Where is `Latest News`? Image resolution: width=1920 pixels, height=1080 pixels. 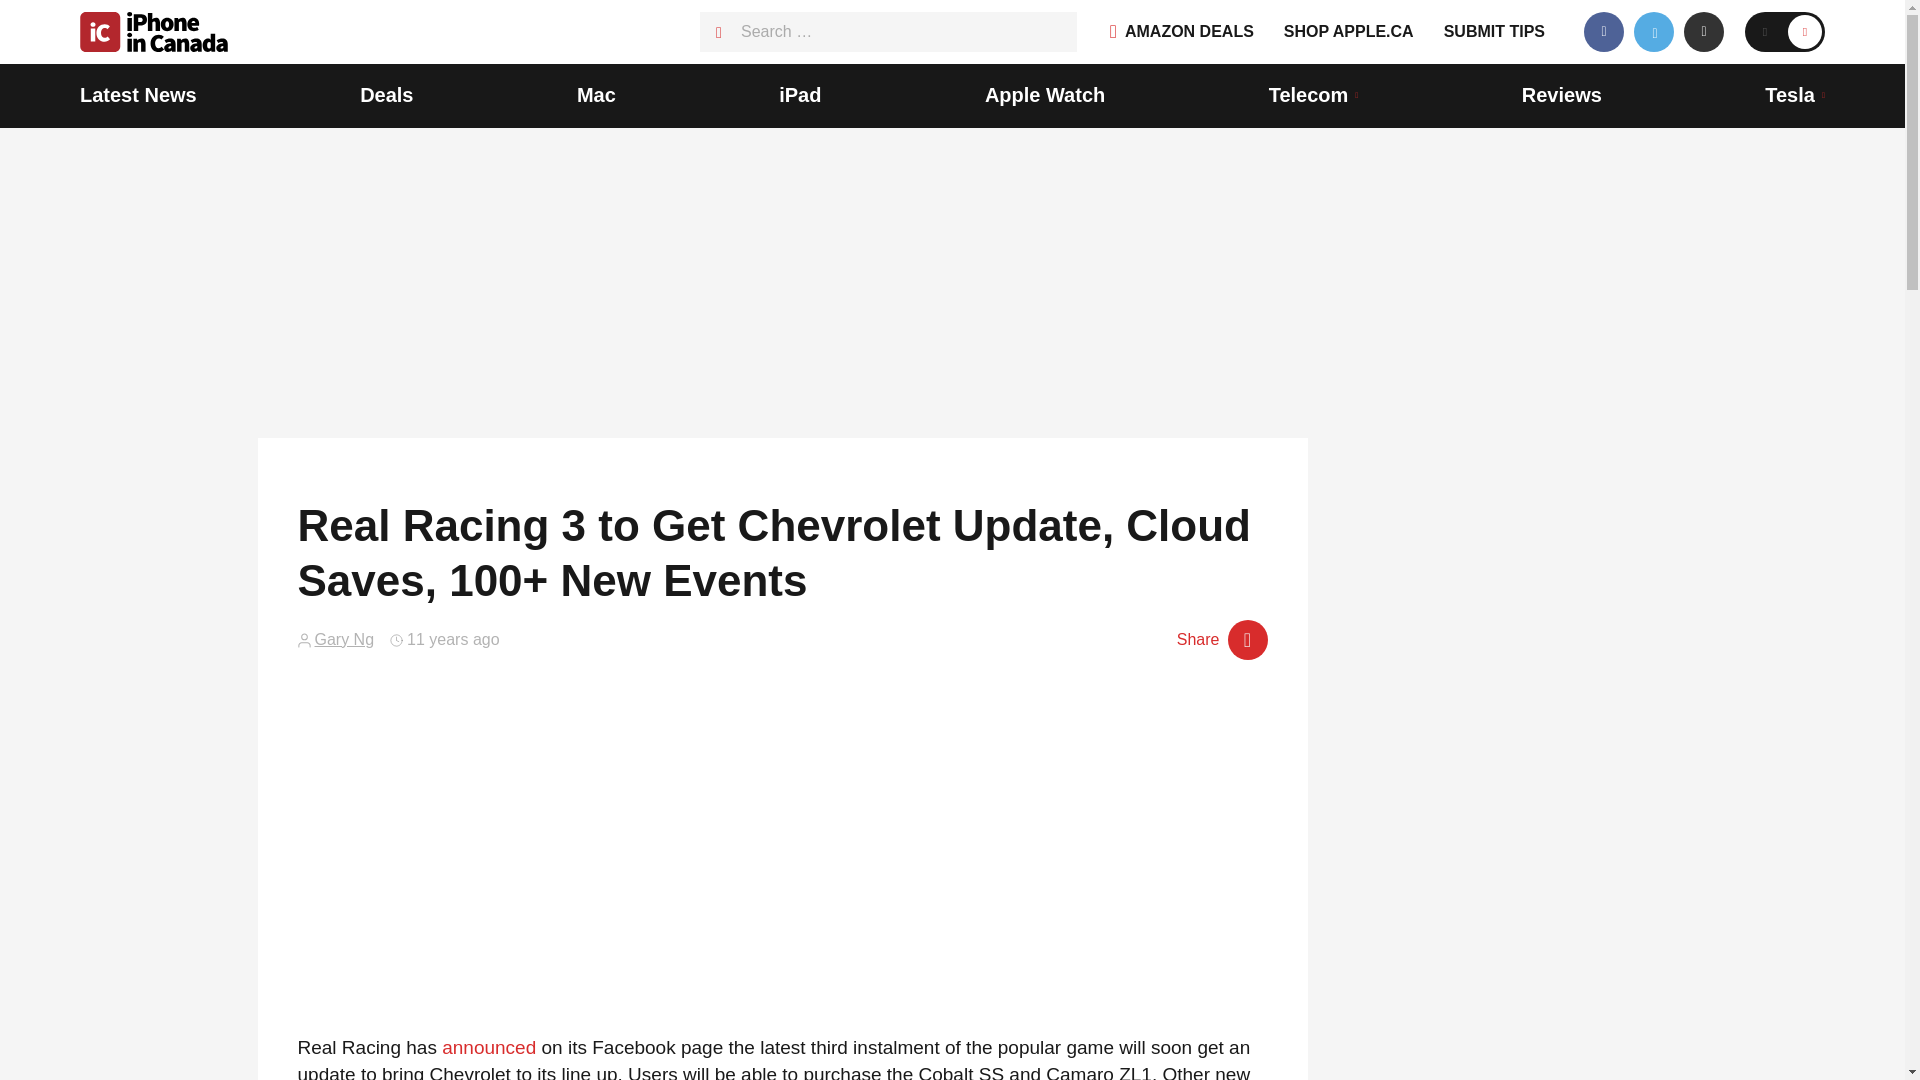
Latest News is located at coordinates (138, 96).